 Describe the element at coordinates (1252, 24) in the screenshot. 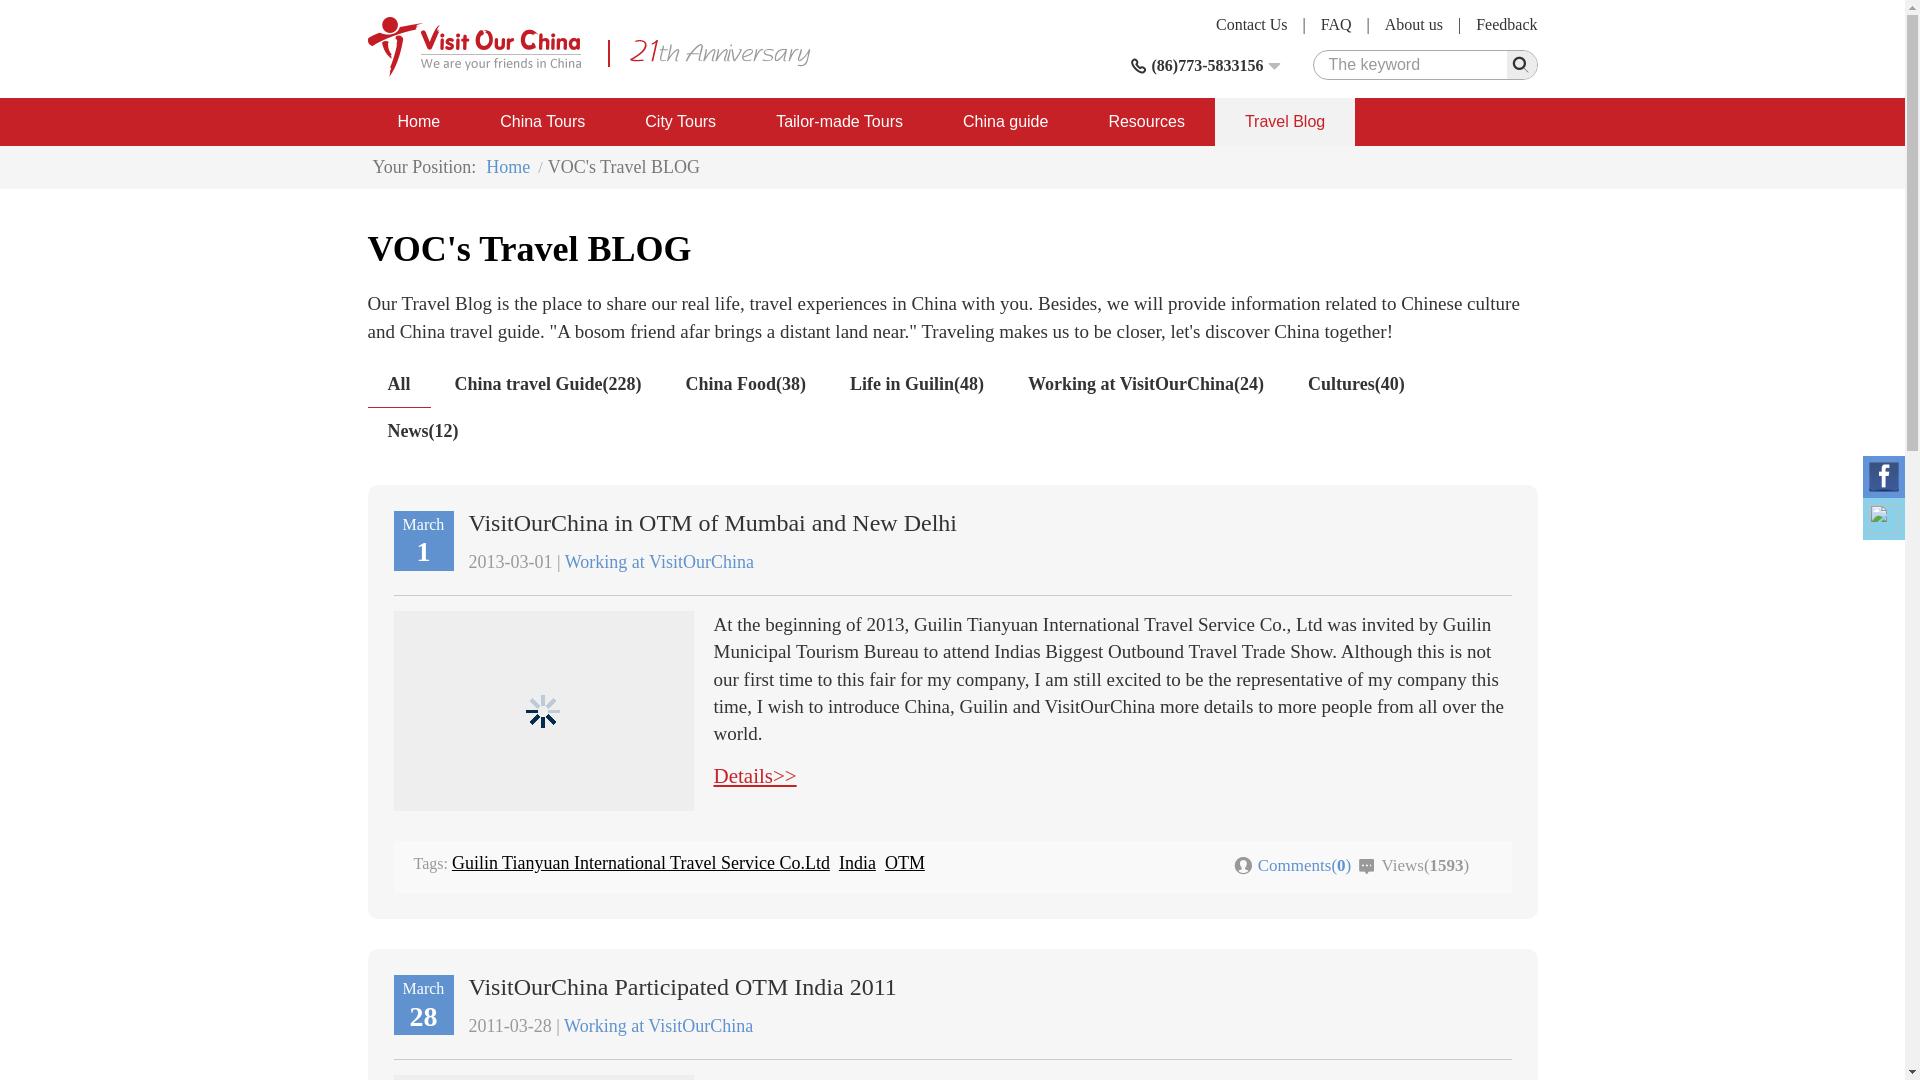

I see `Contact Us` at that location.